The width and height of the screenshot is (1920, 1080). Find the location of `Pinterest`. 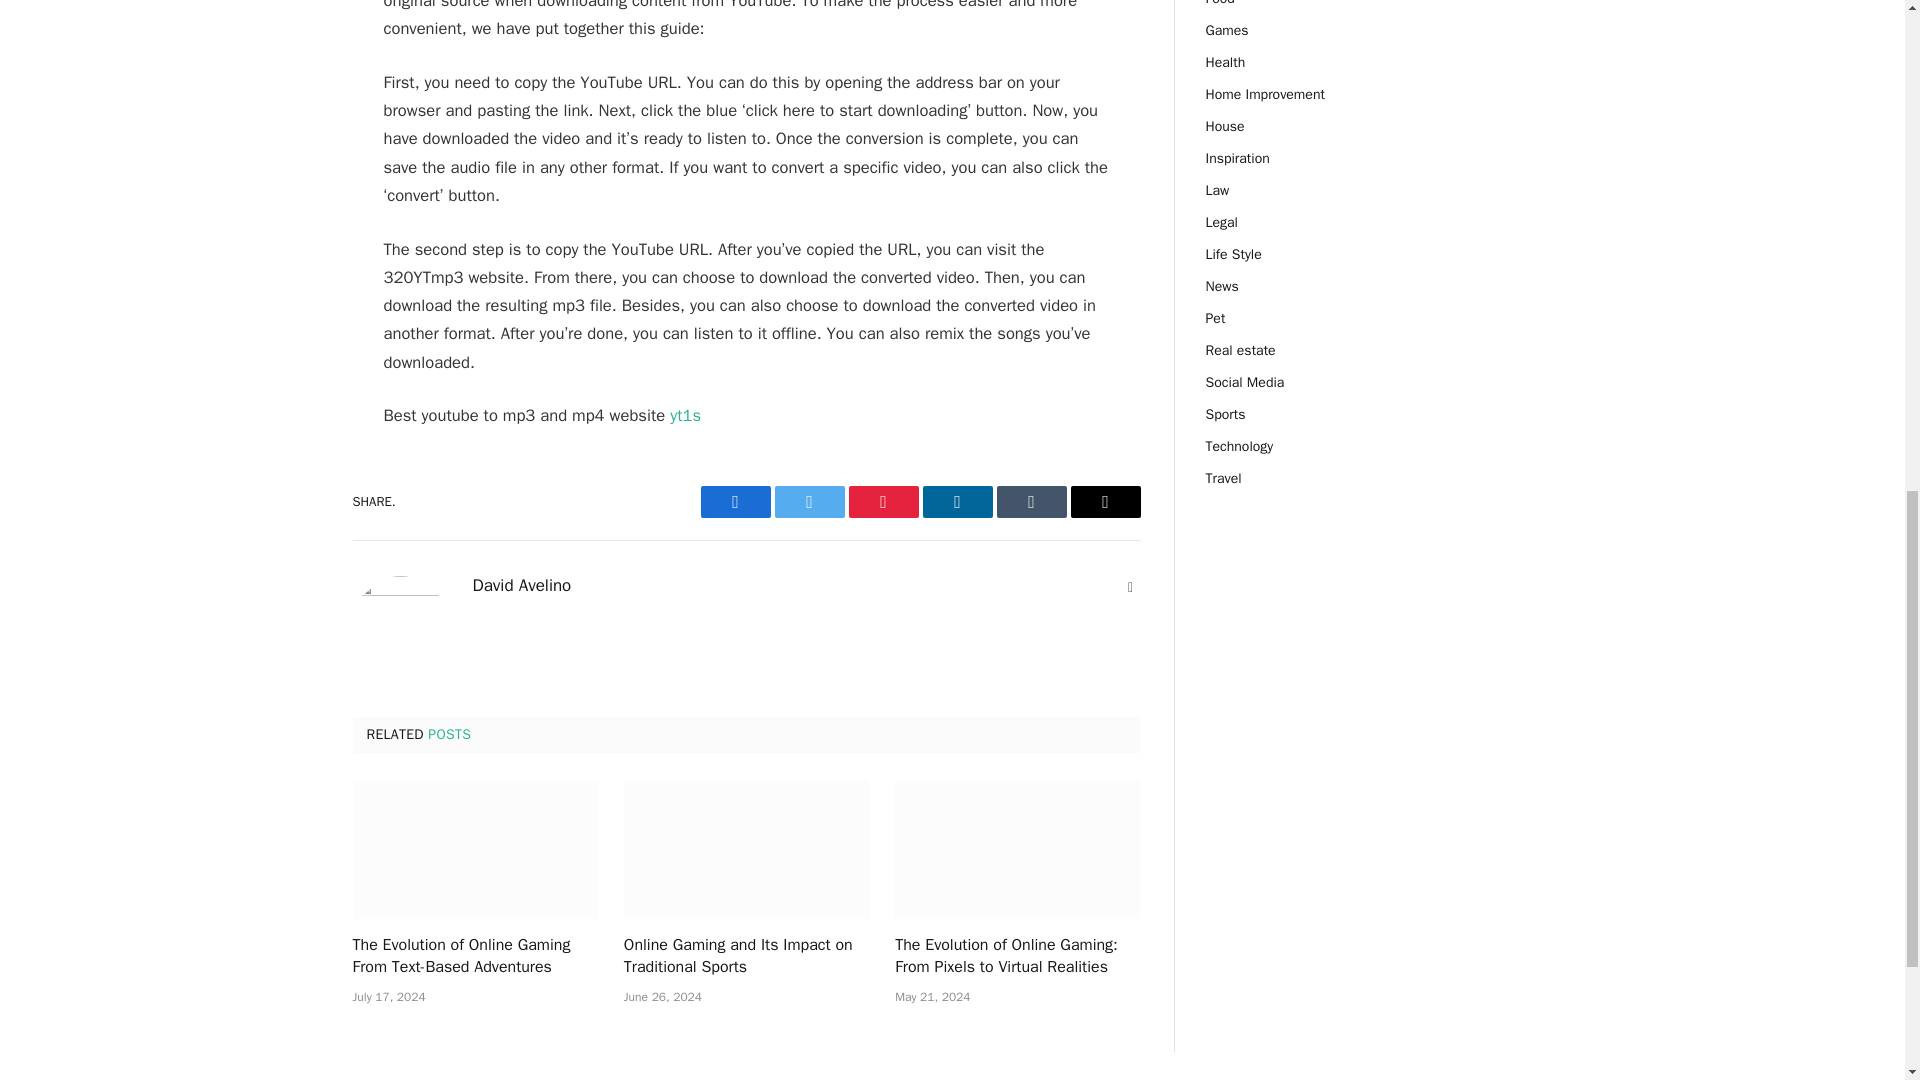

Pinterest is located at coordinates (882, 502).